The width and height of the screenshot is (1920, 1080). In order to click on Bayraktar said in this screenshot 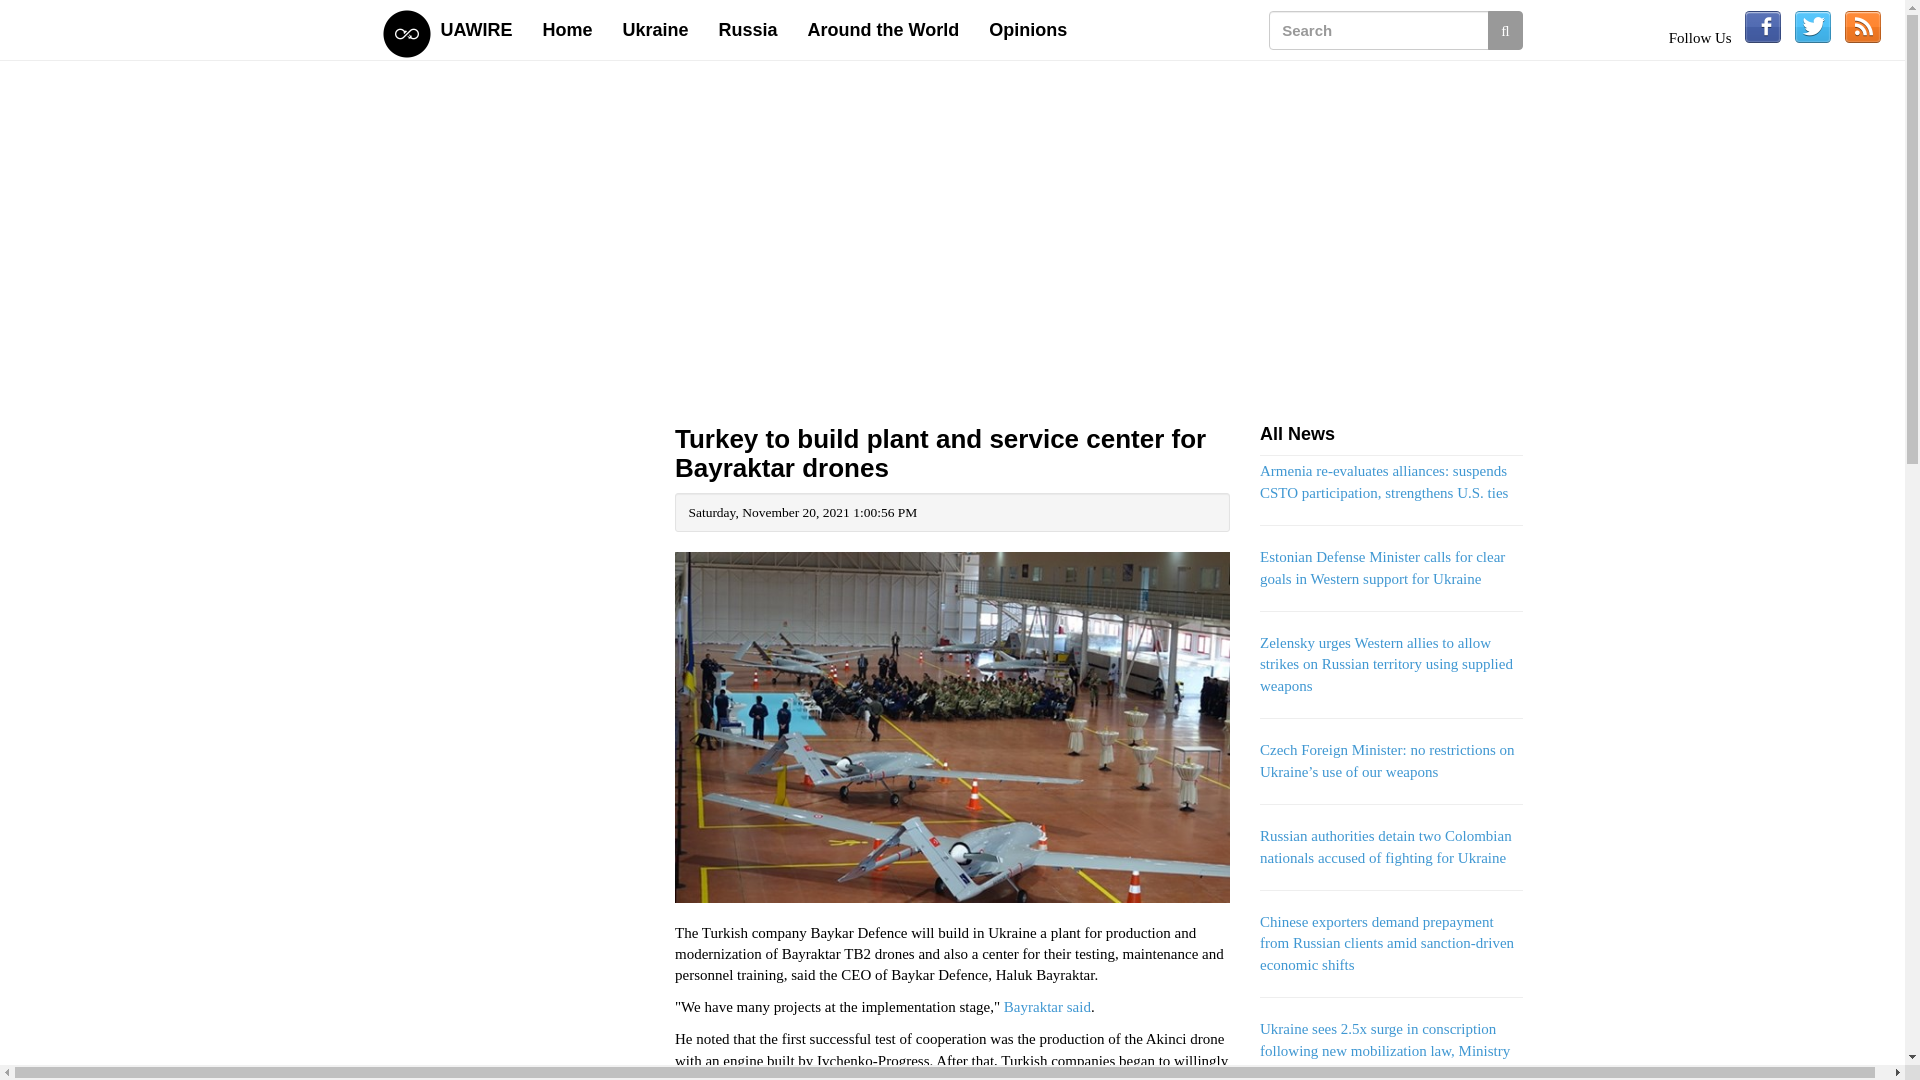, I will do `click(1047, 1007)`.